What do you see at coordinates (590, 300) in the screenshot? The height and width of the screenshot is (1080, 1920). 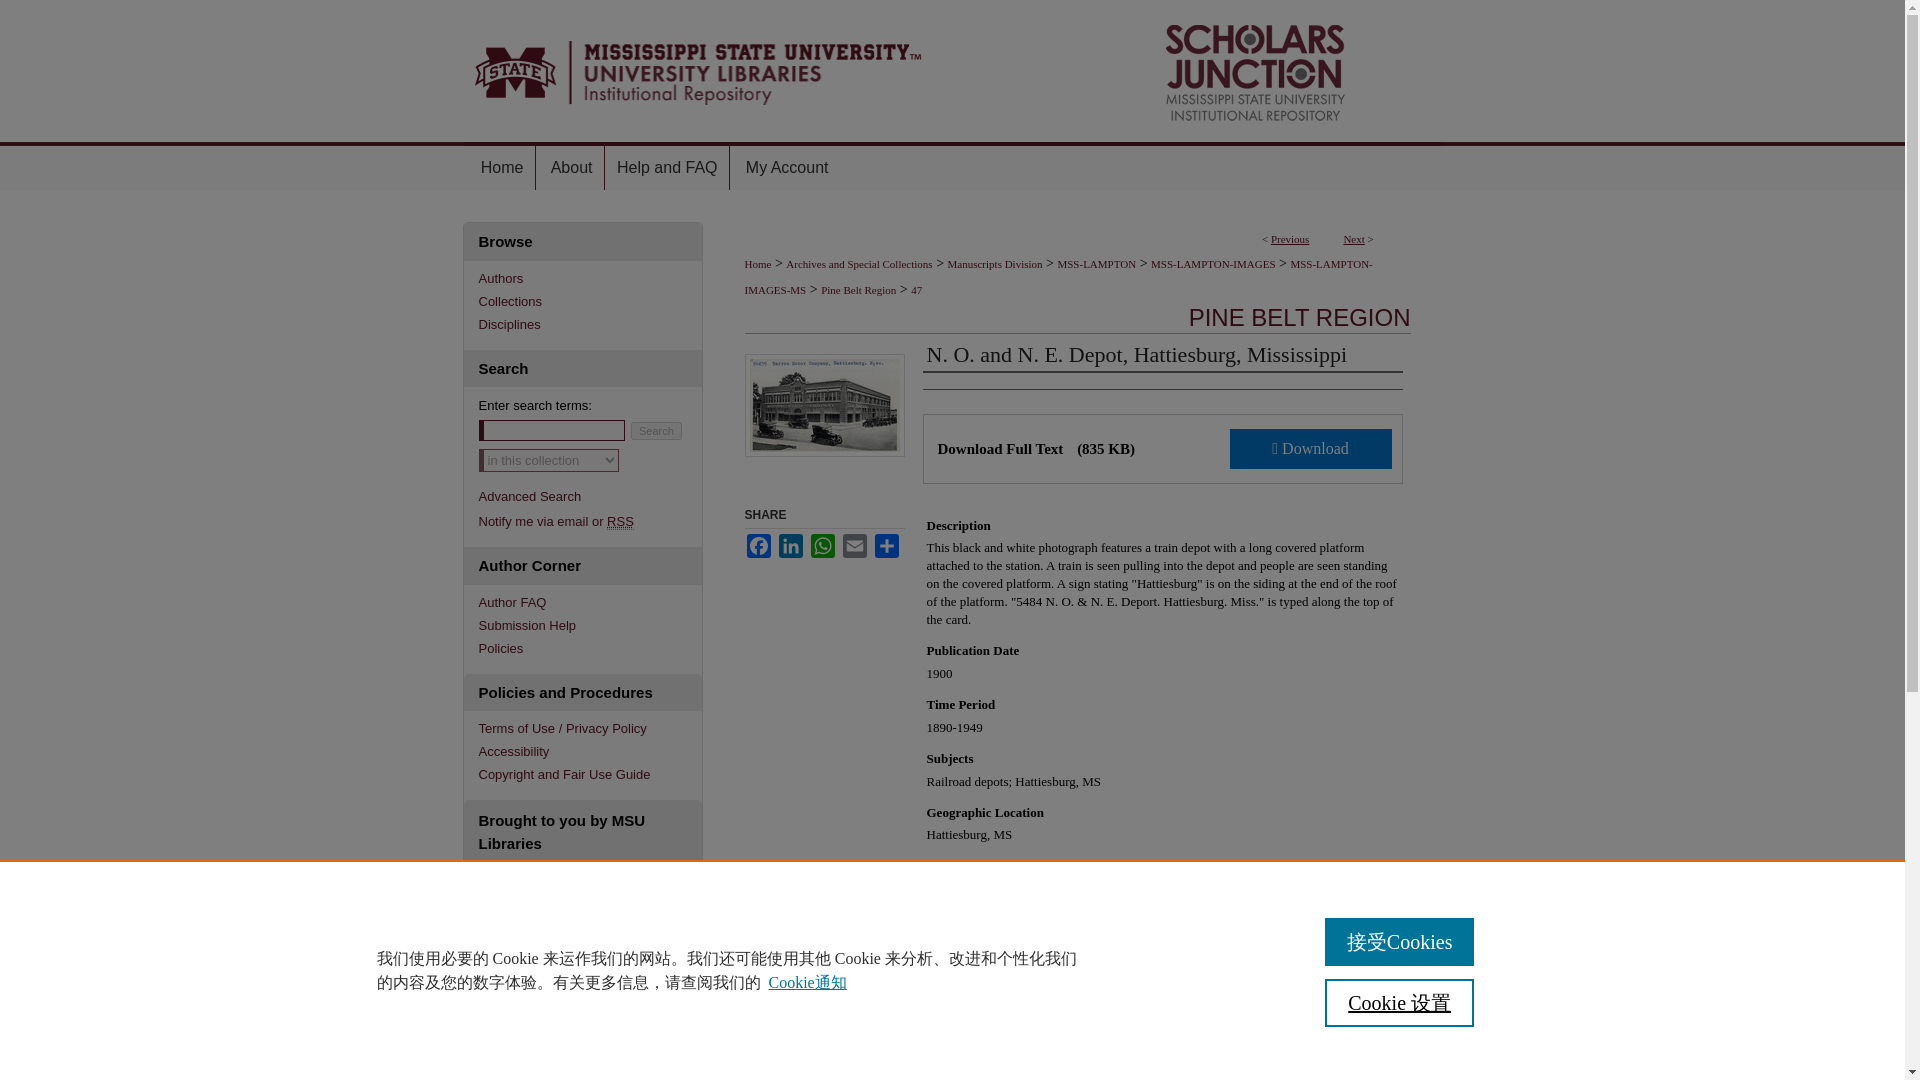 I see `Collections` at bounding box center [590, 300].